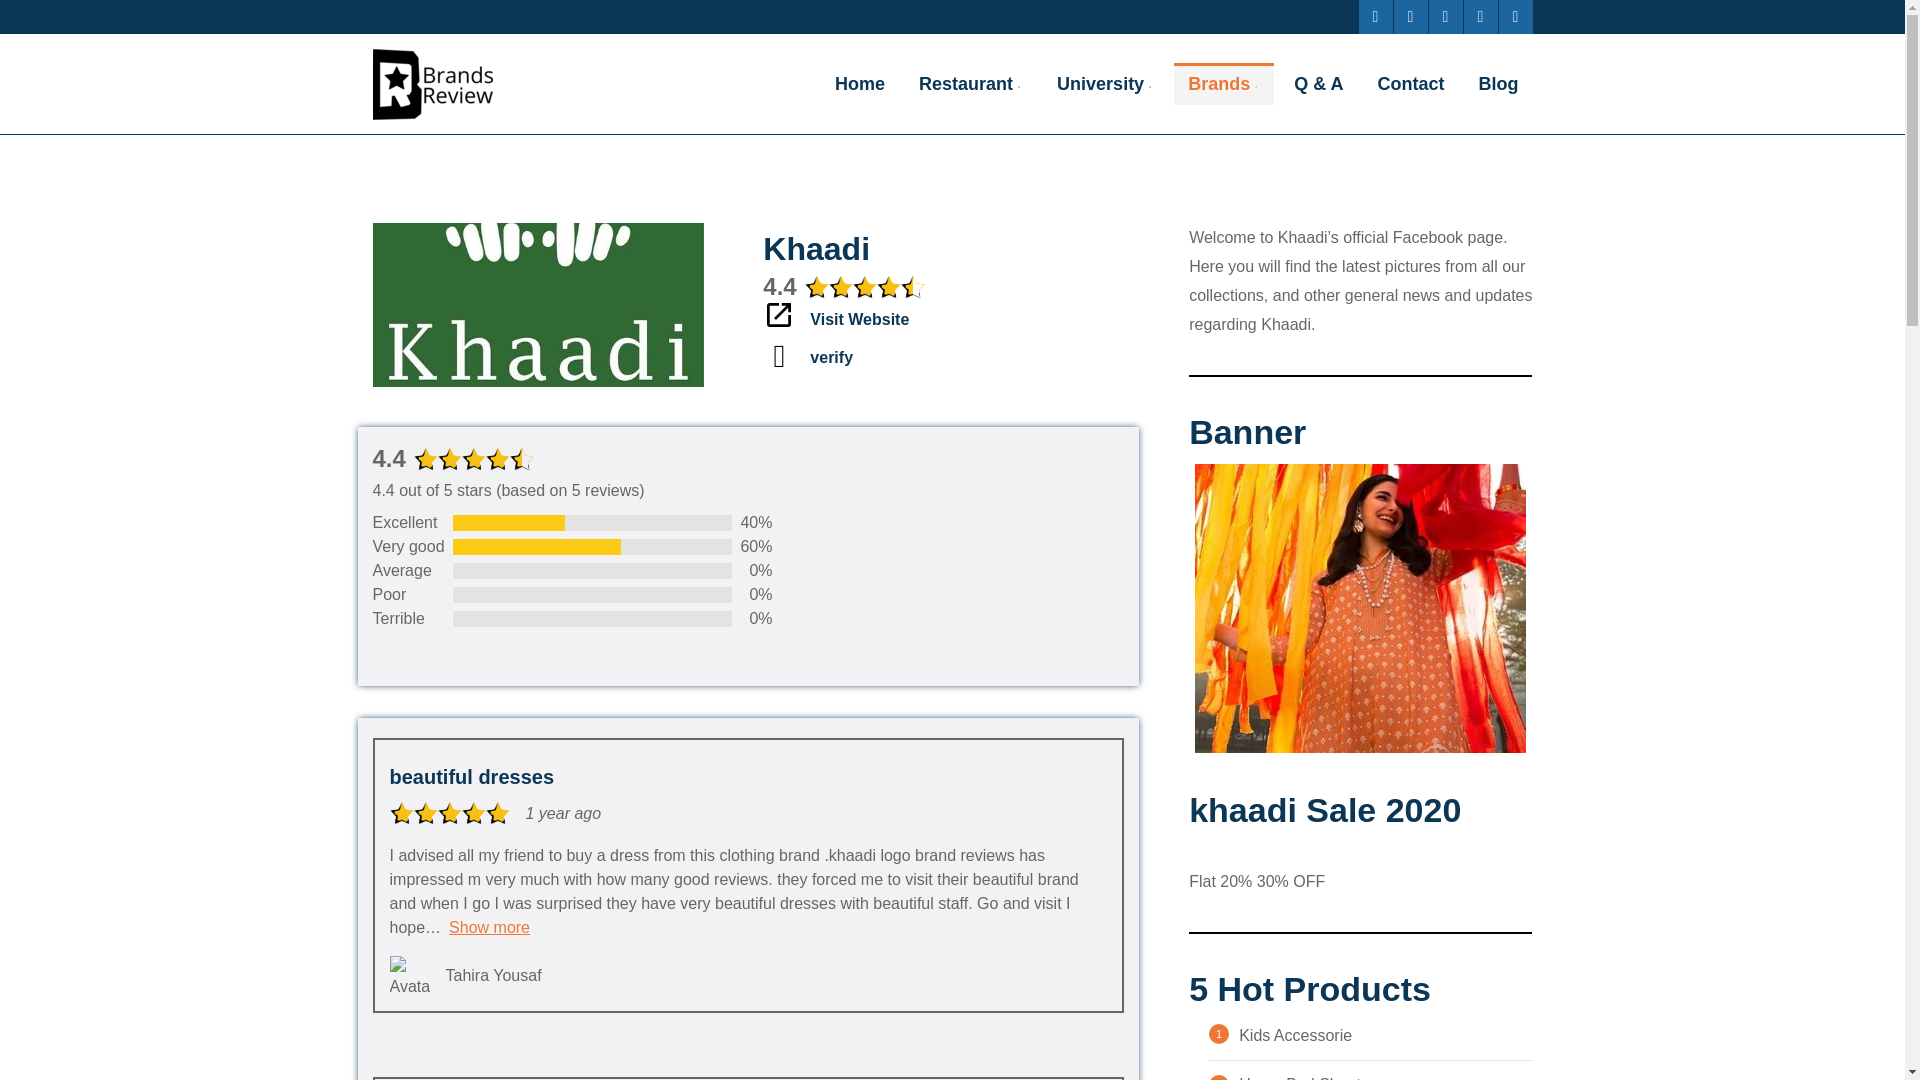 The image size is (1920, 1080). What do you see at coordinates (1104, 83) in the screenshot?
I see `University` at bounding box center [1104, 83].